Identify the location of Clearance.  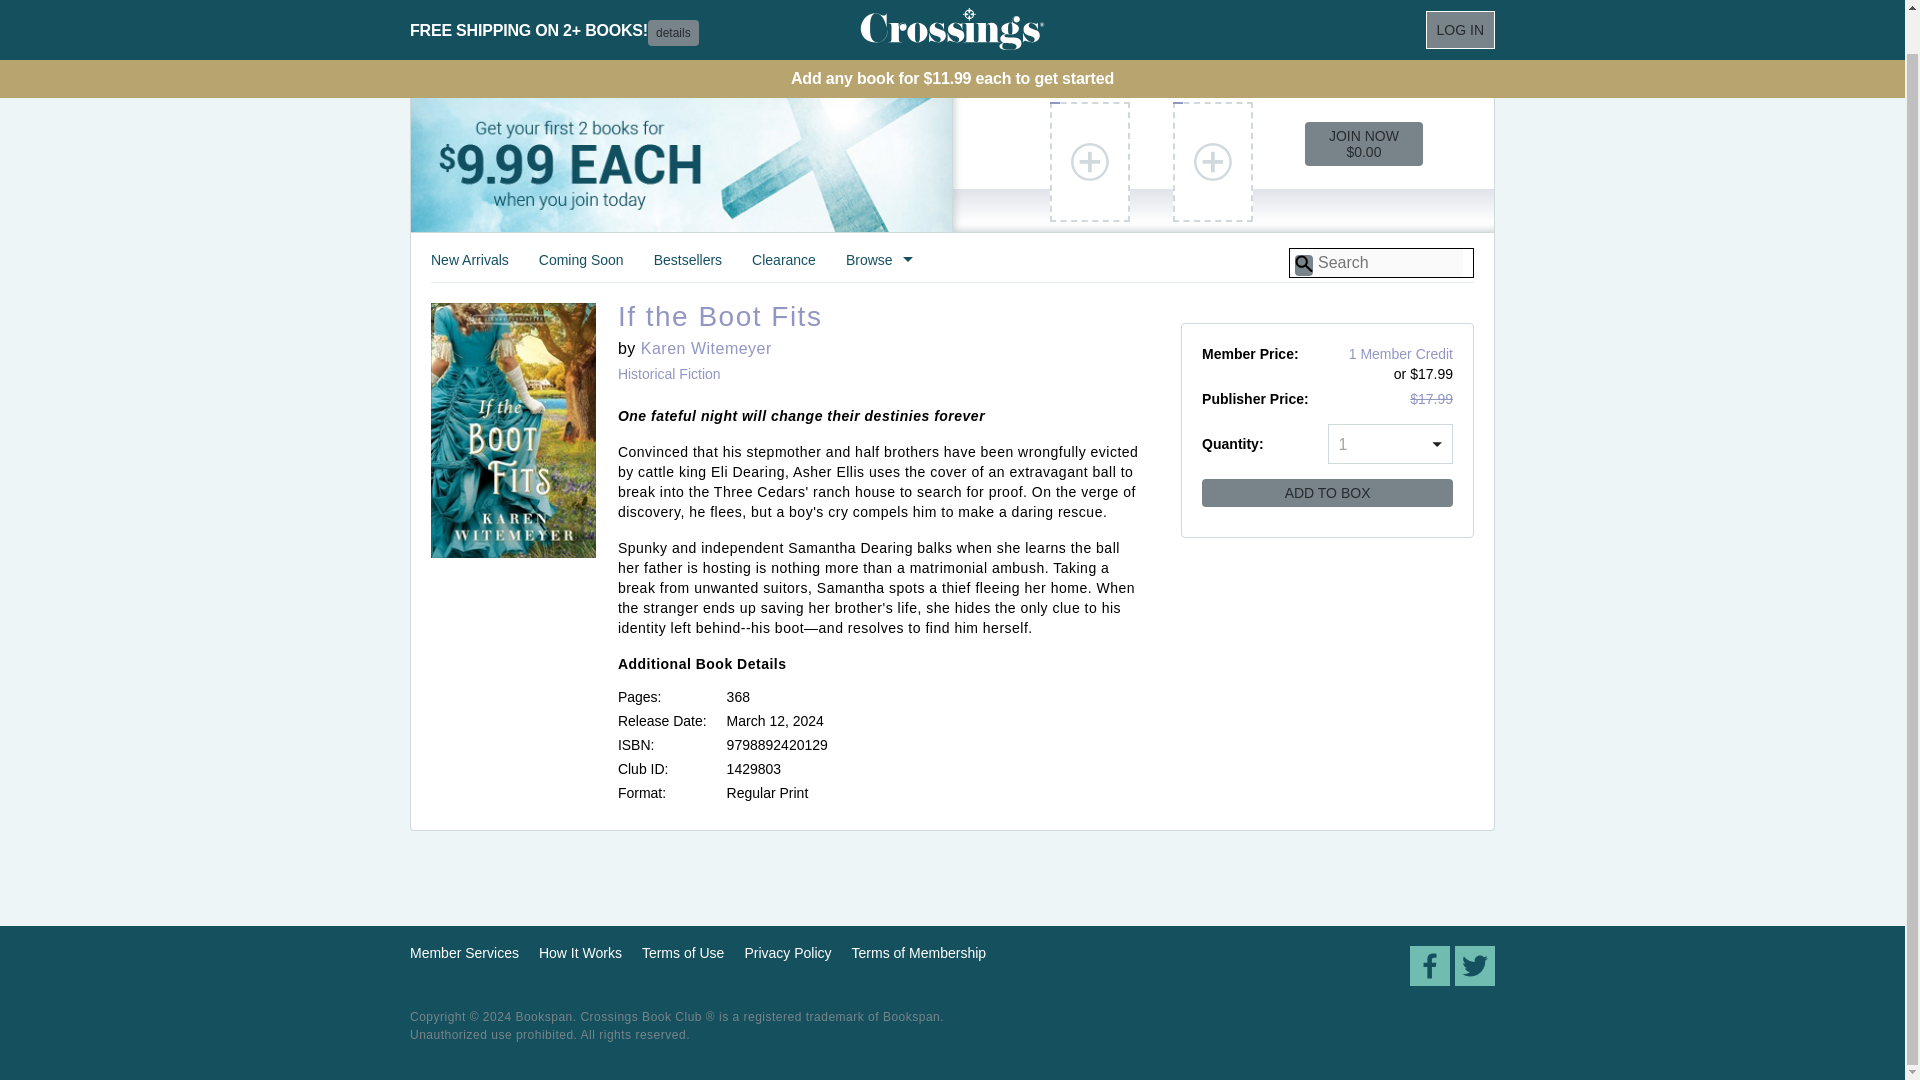
(784, 266).